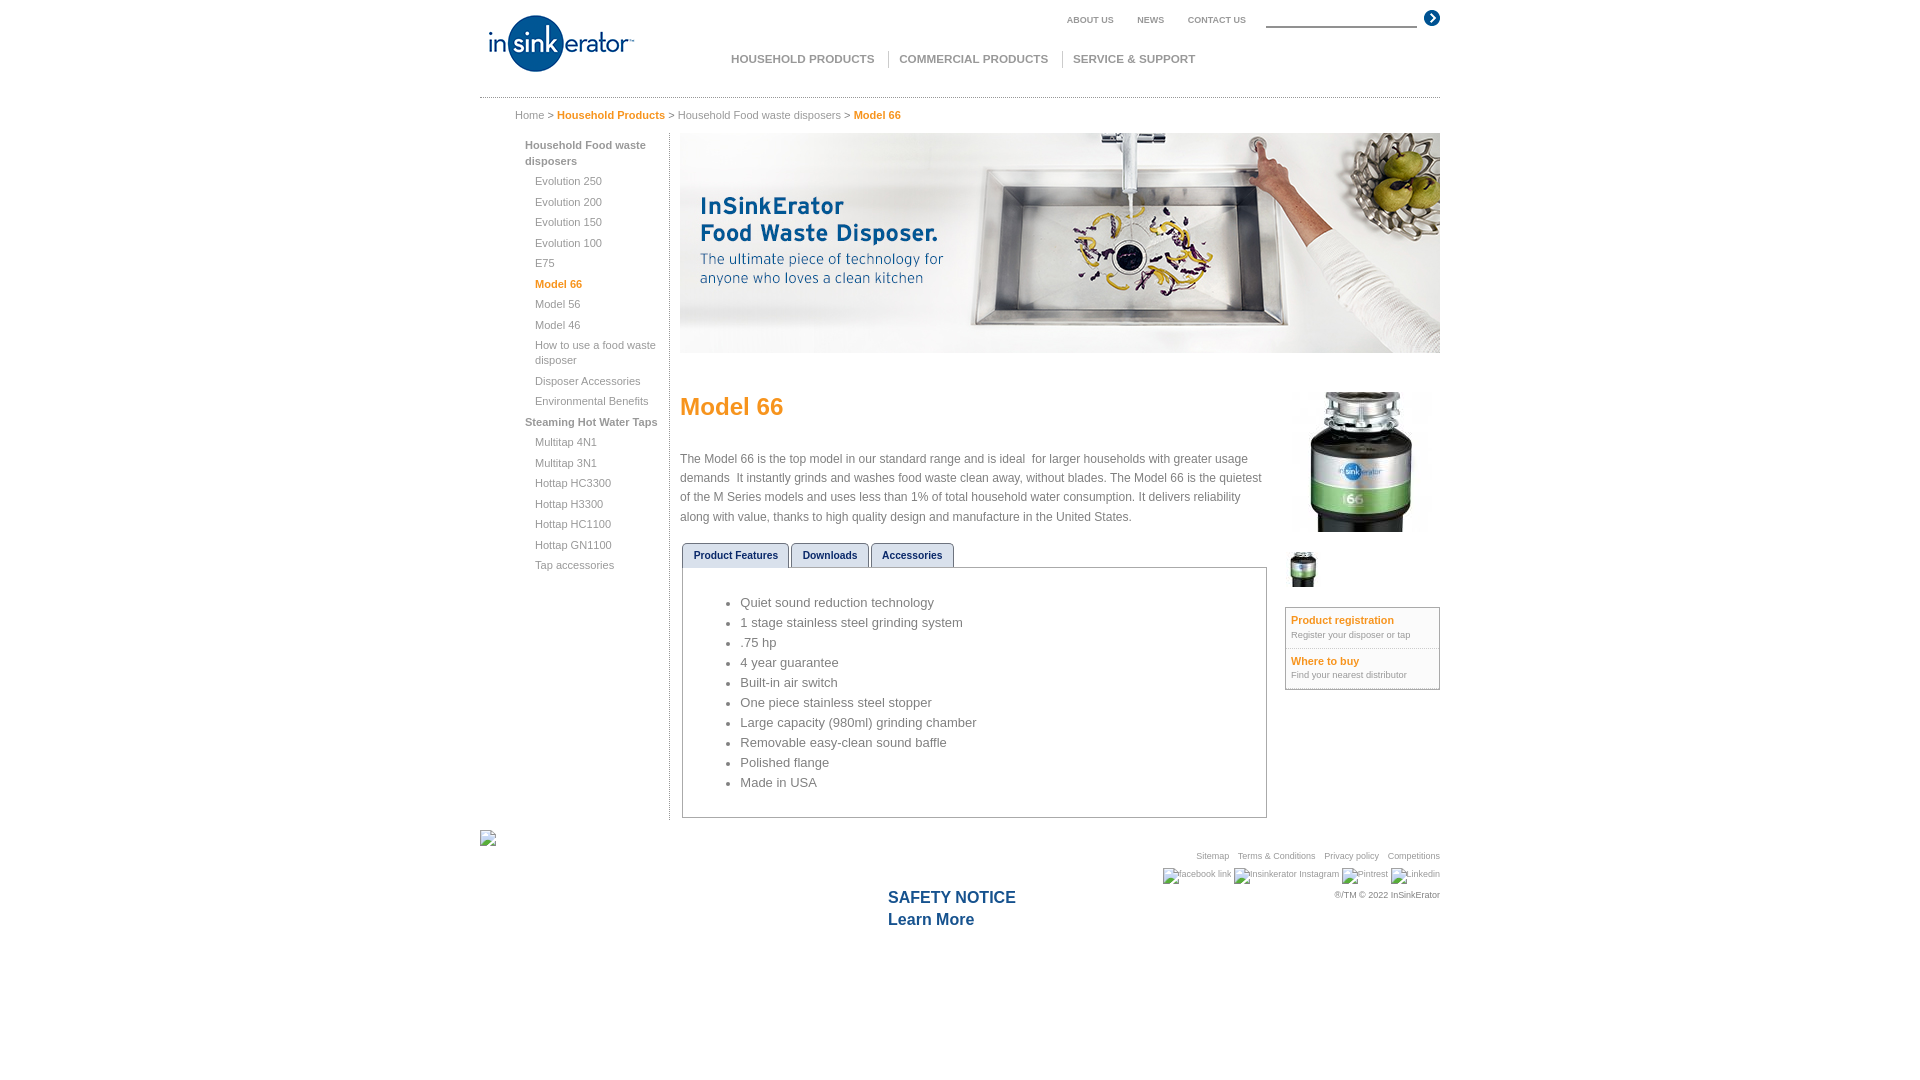  Describe the element at coordinates (558, 325) in the screenshot. I see `Model 46` at that location.